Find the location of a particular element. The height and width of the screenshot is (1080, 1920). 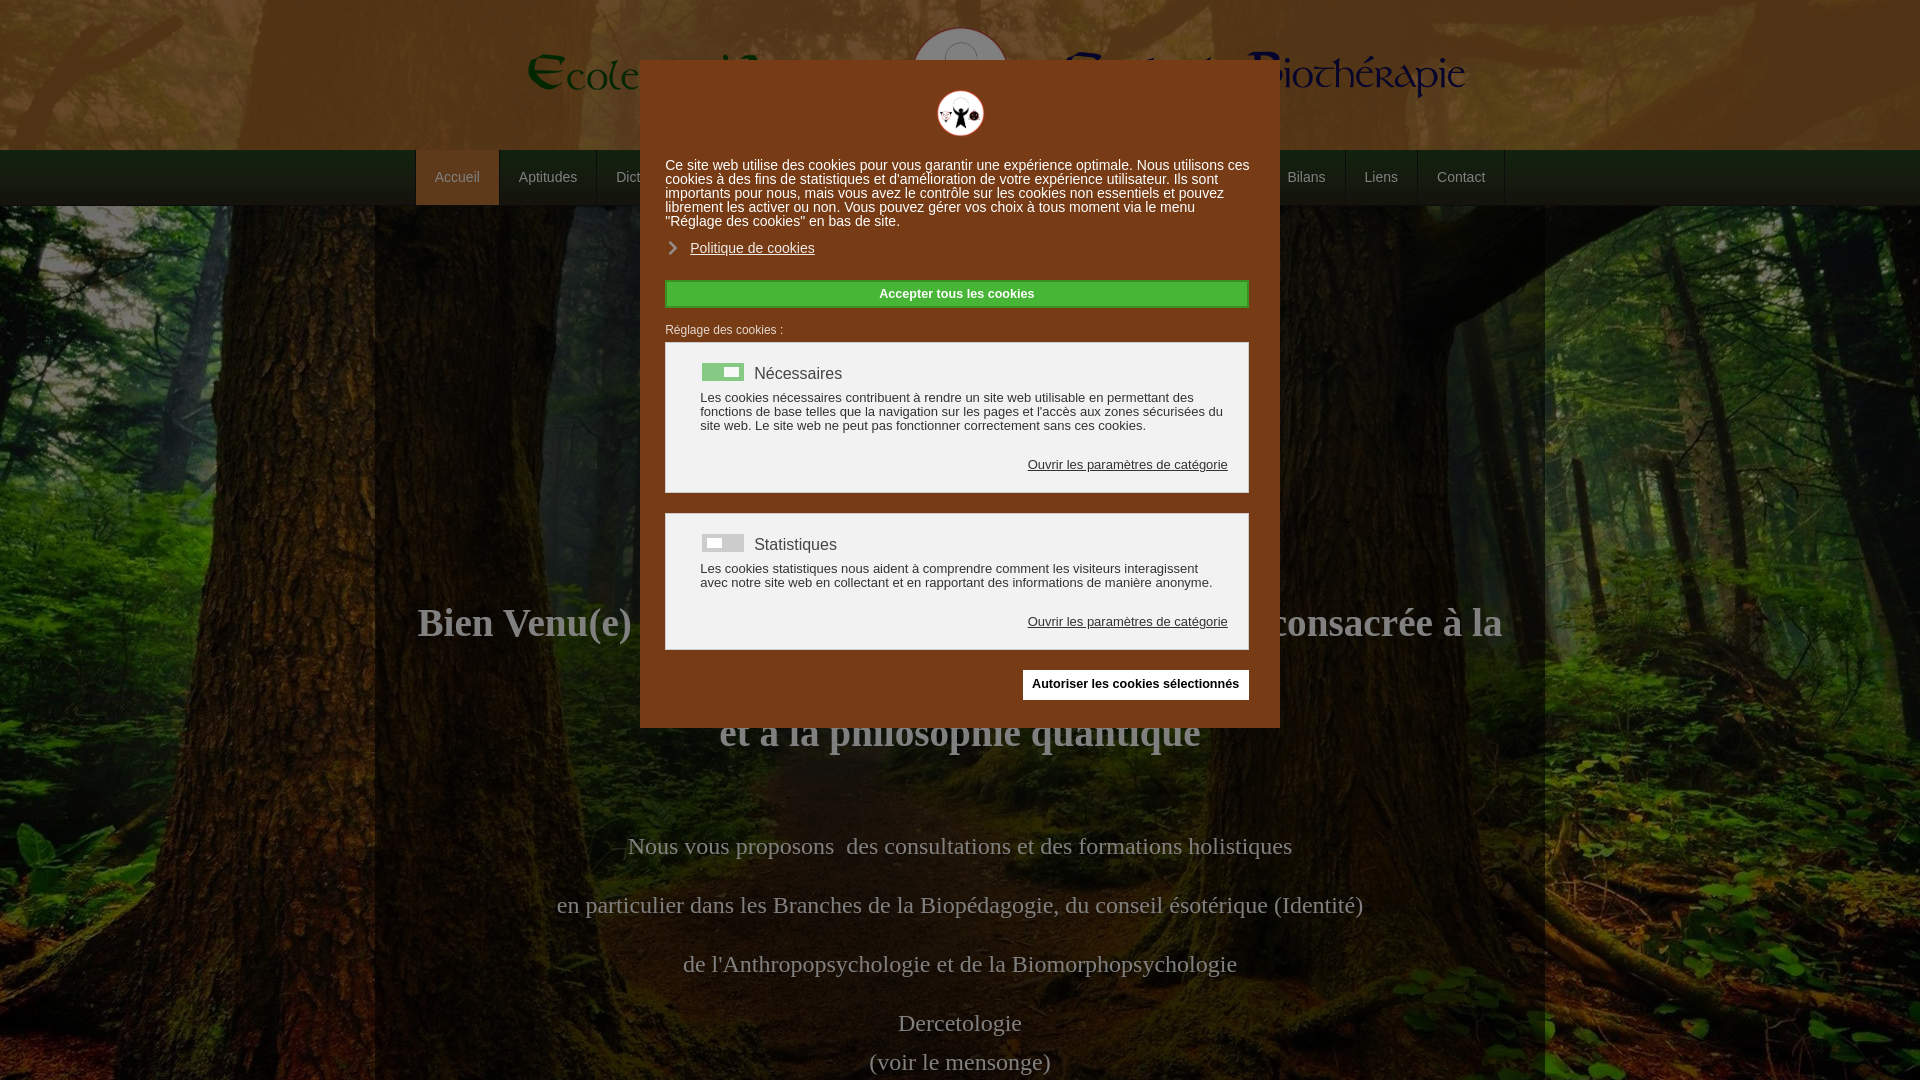

Dictionnaire is located at coordinates (652, 178).